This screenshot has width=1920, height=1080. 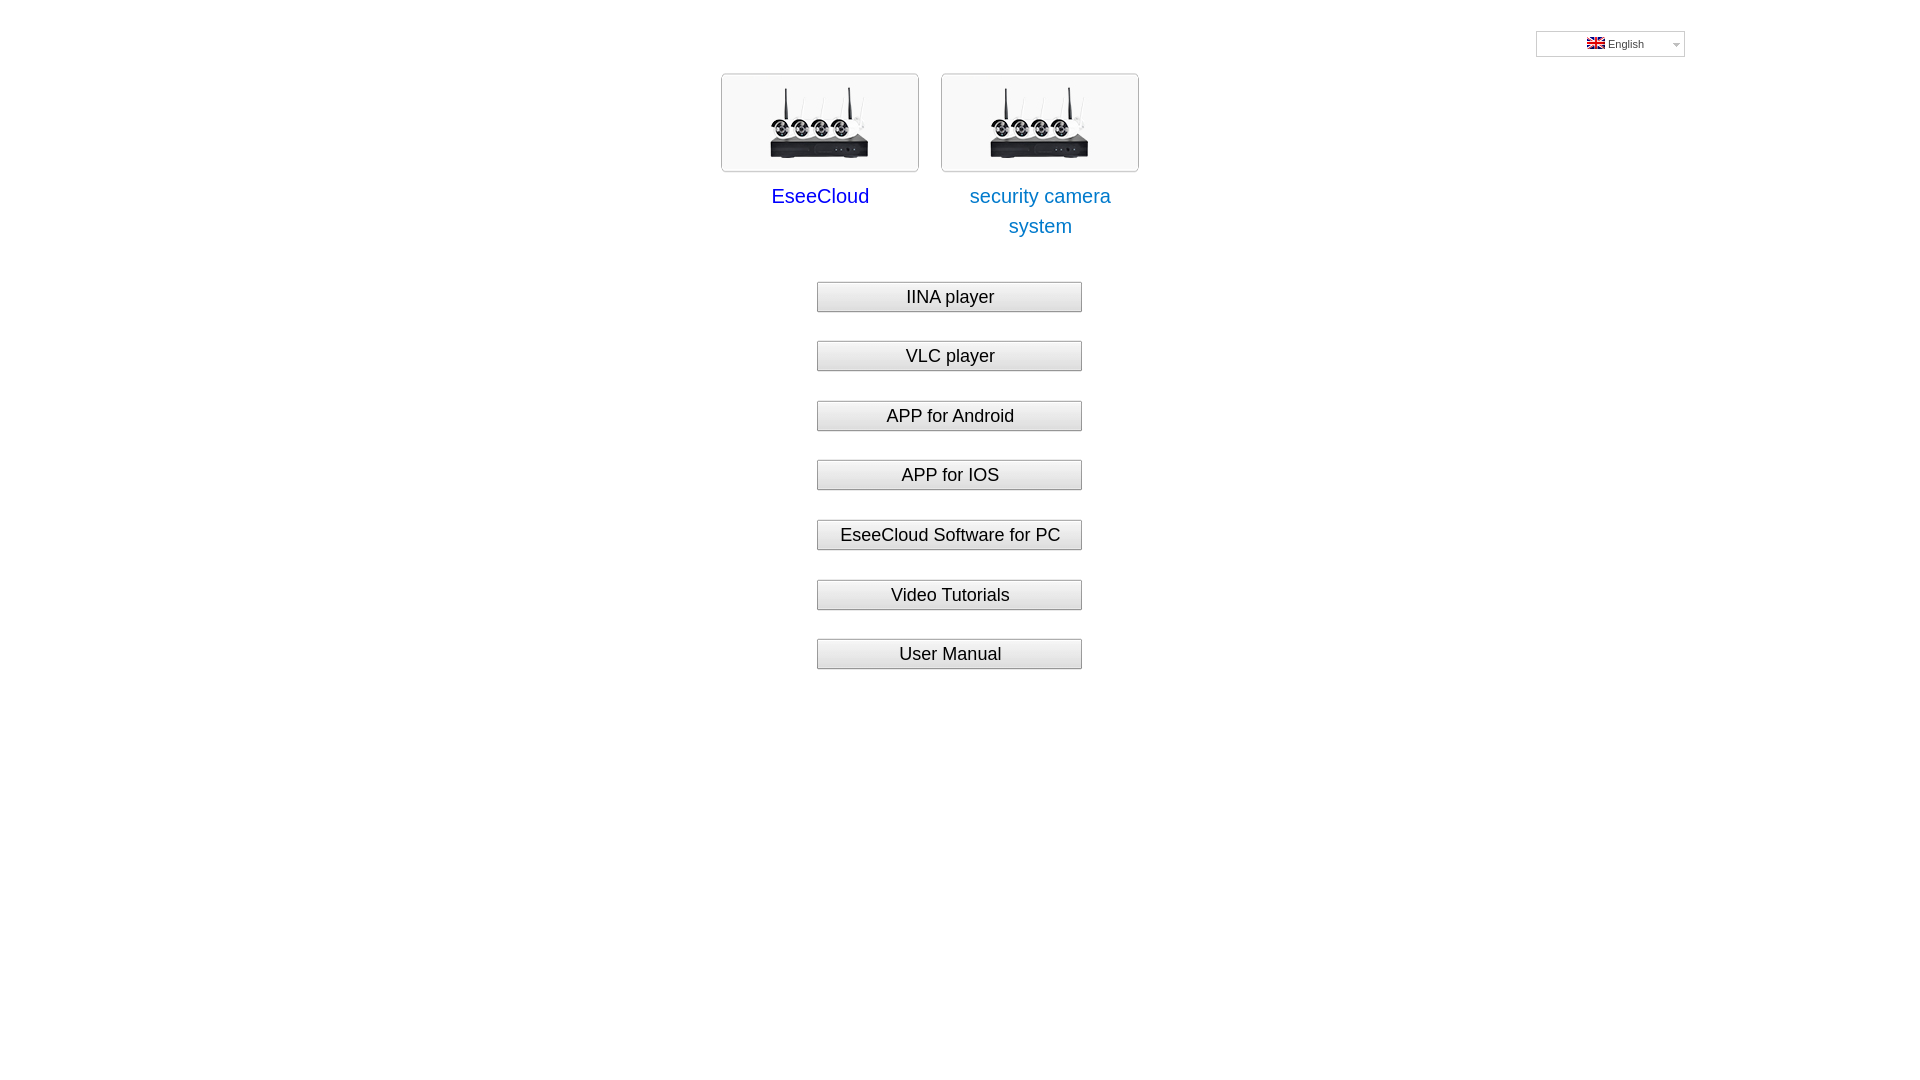 What do you see at coordinates (950, 523) in the screenshot?
I see `EseeCloud Software for PC` at bounding box center [950, 523].